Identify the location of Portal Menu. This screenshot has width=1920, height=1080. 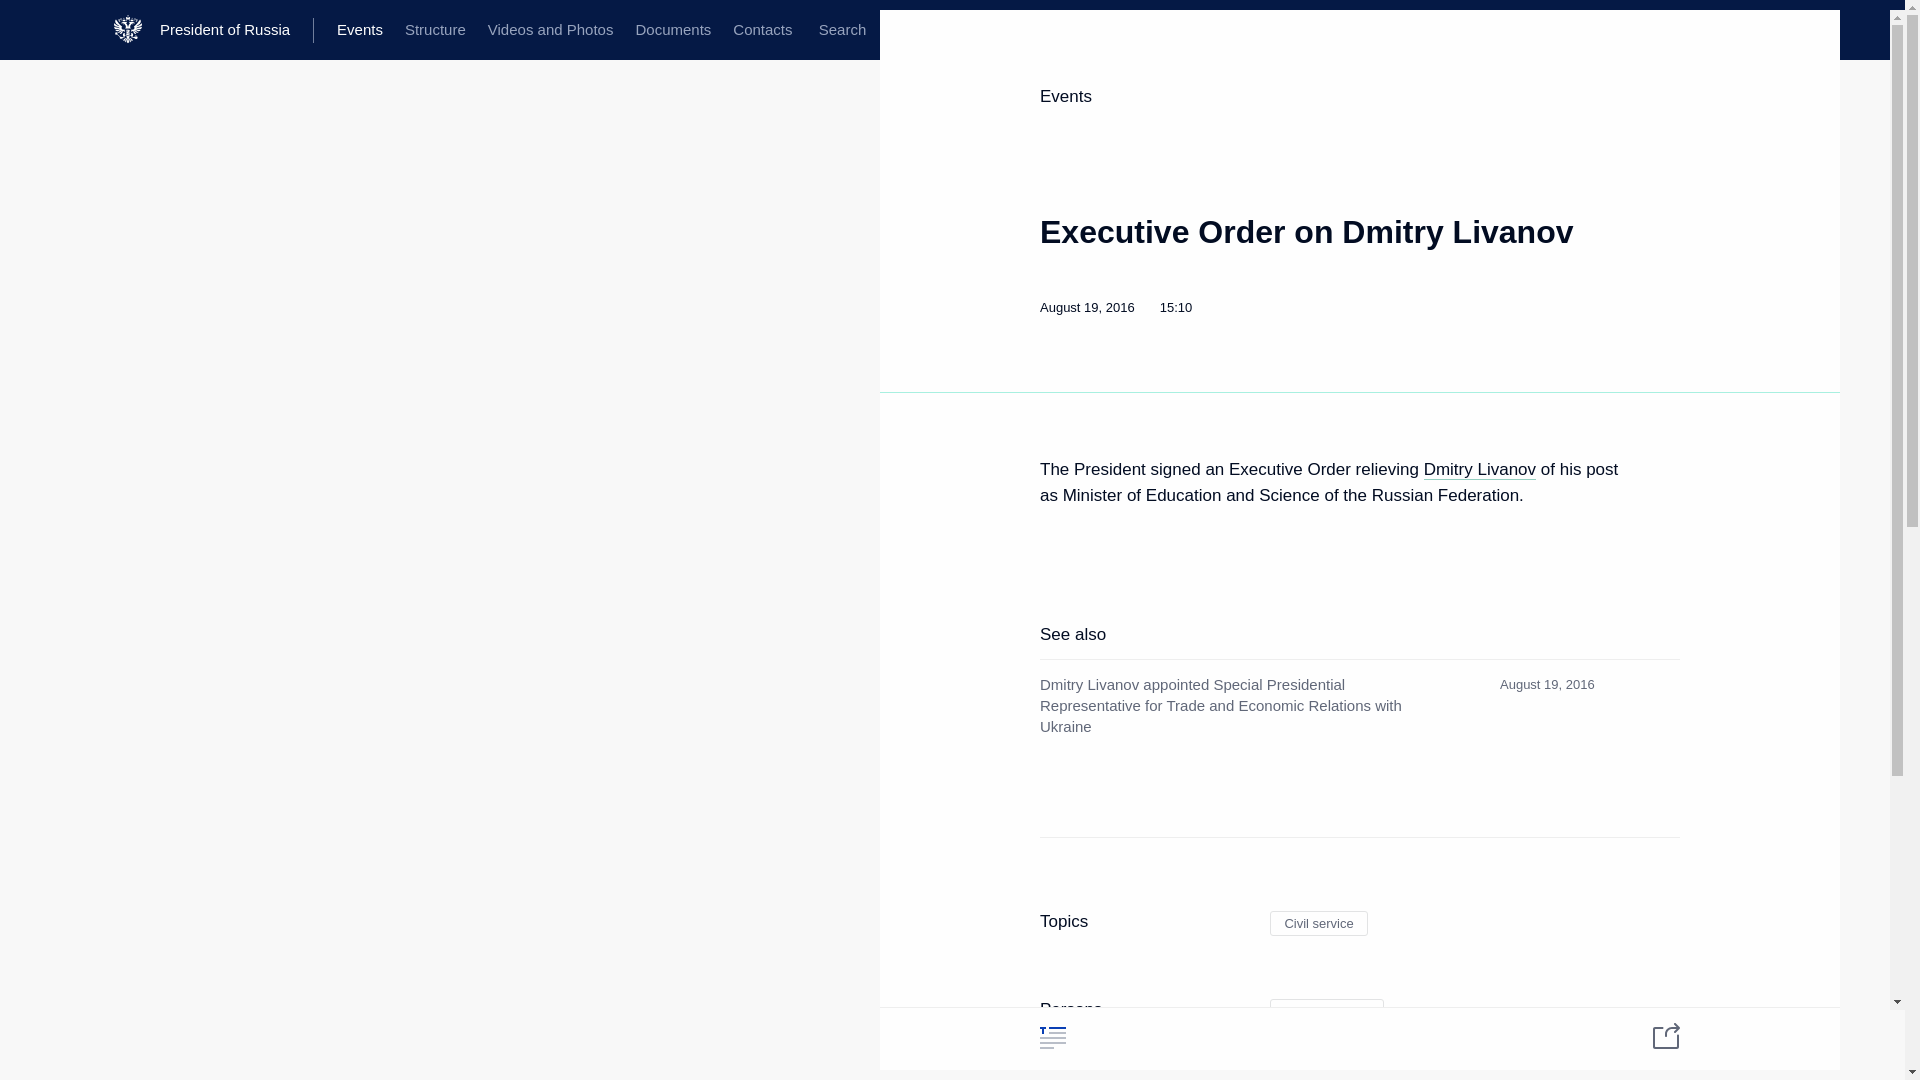
(32, 30).